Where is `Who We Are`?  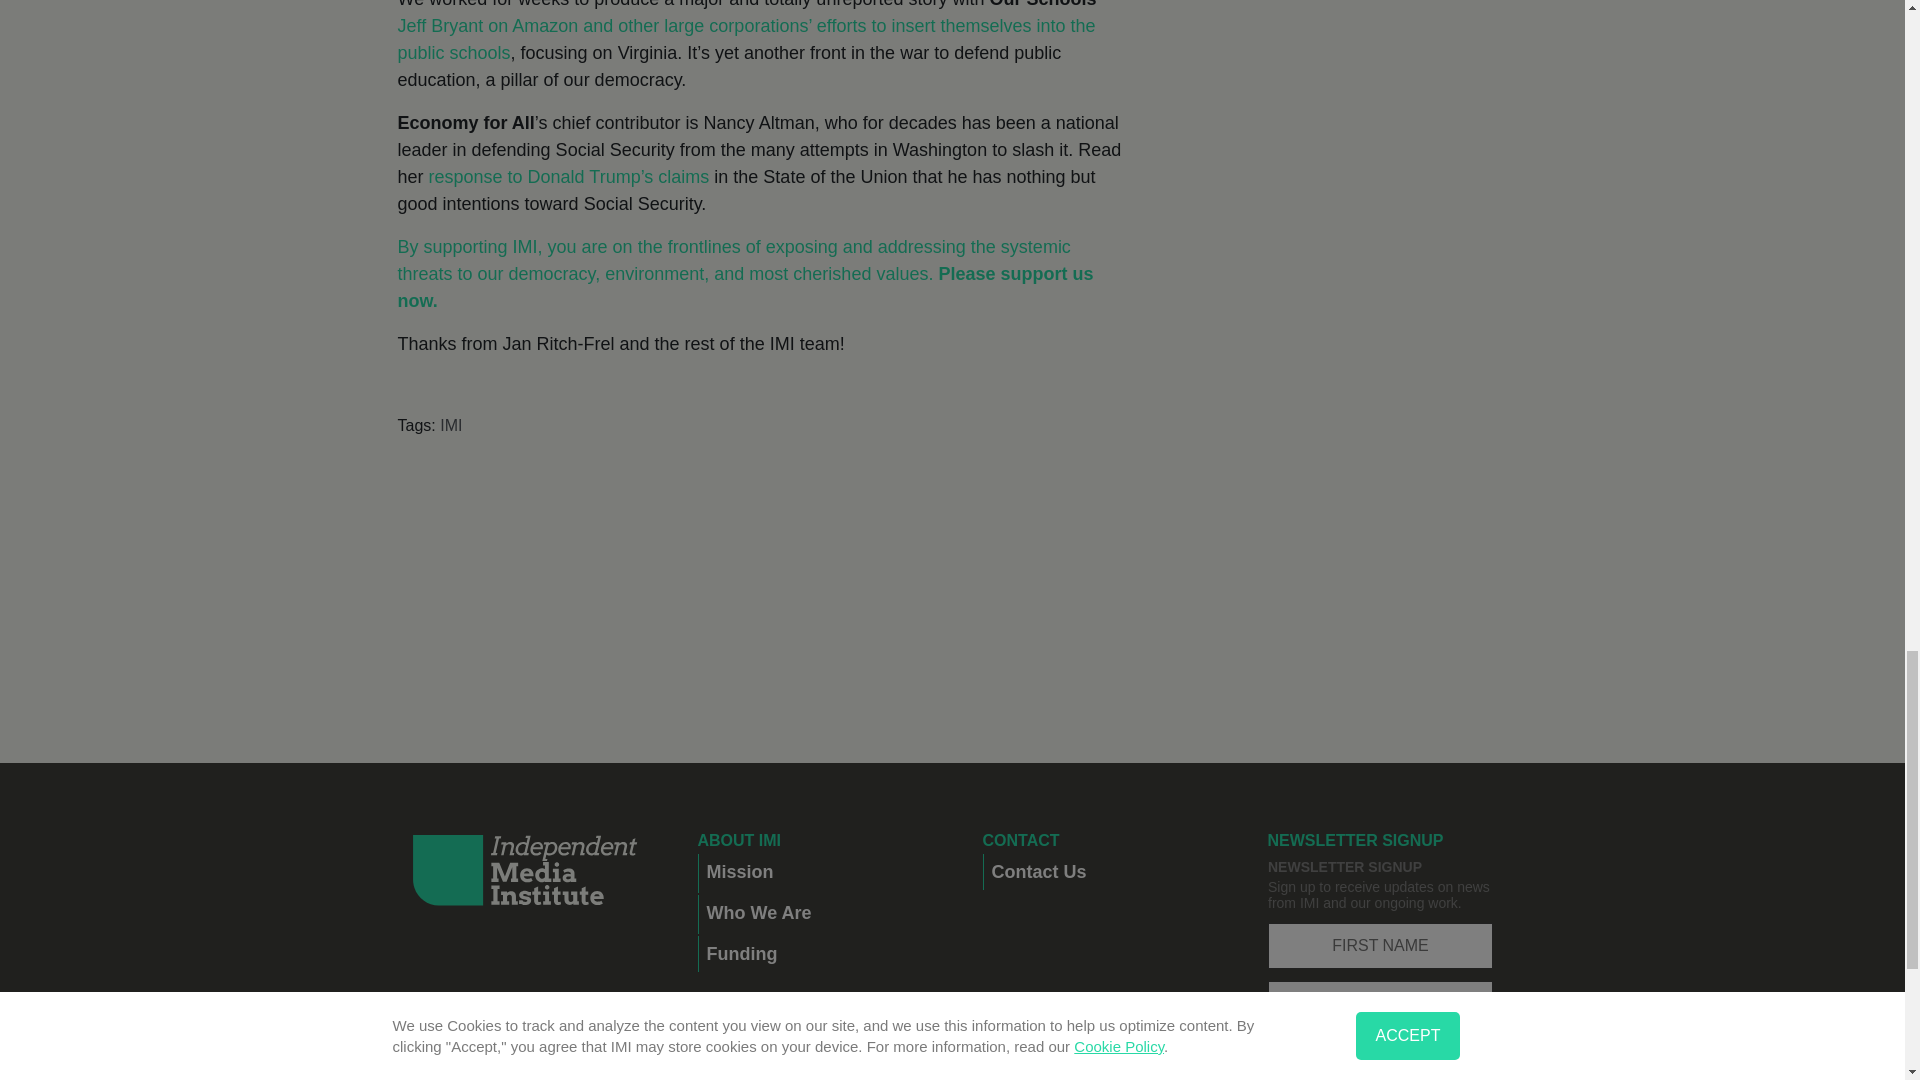 Who We Are is located at coordinates (814, 912).